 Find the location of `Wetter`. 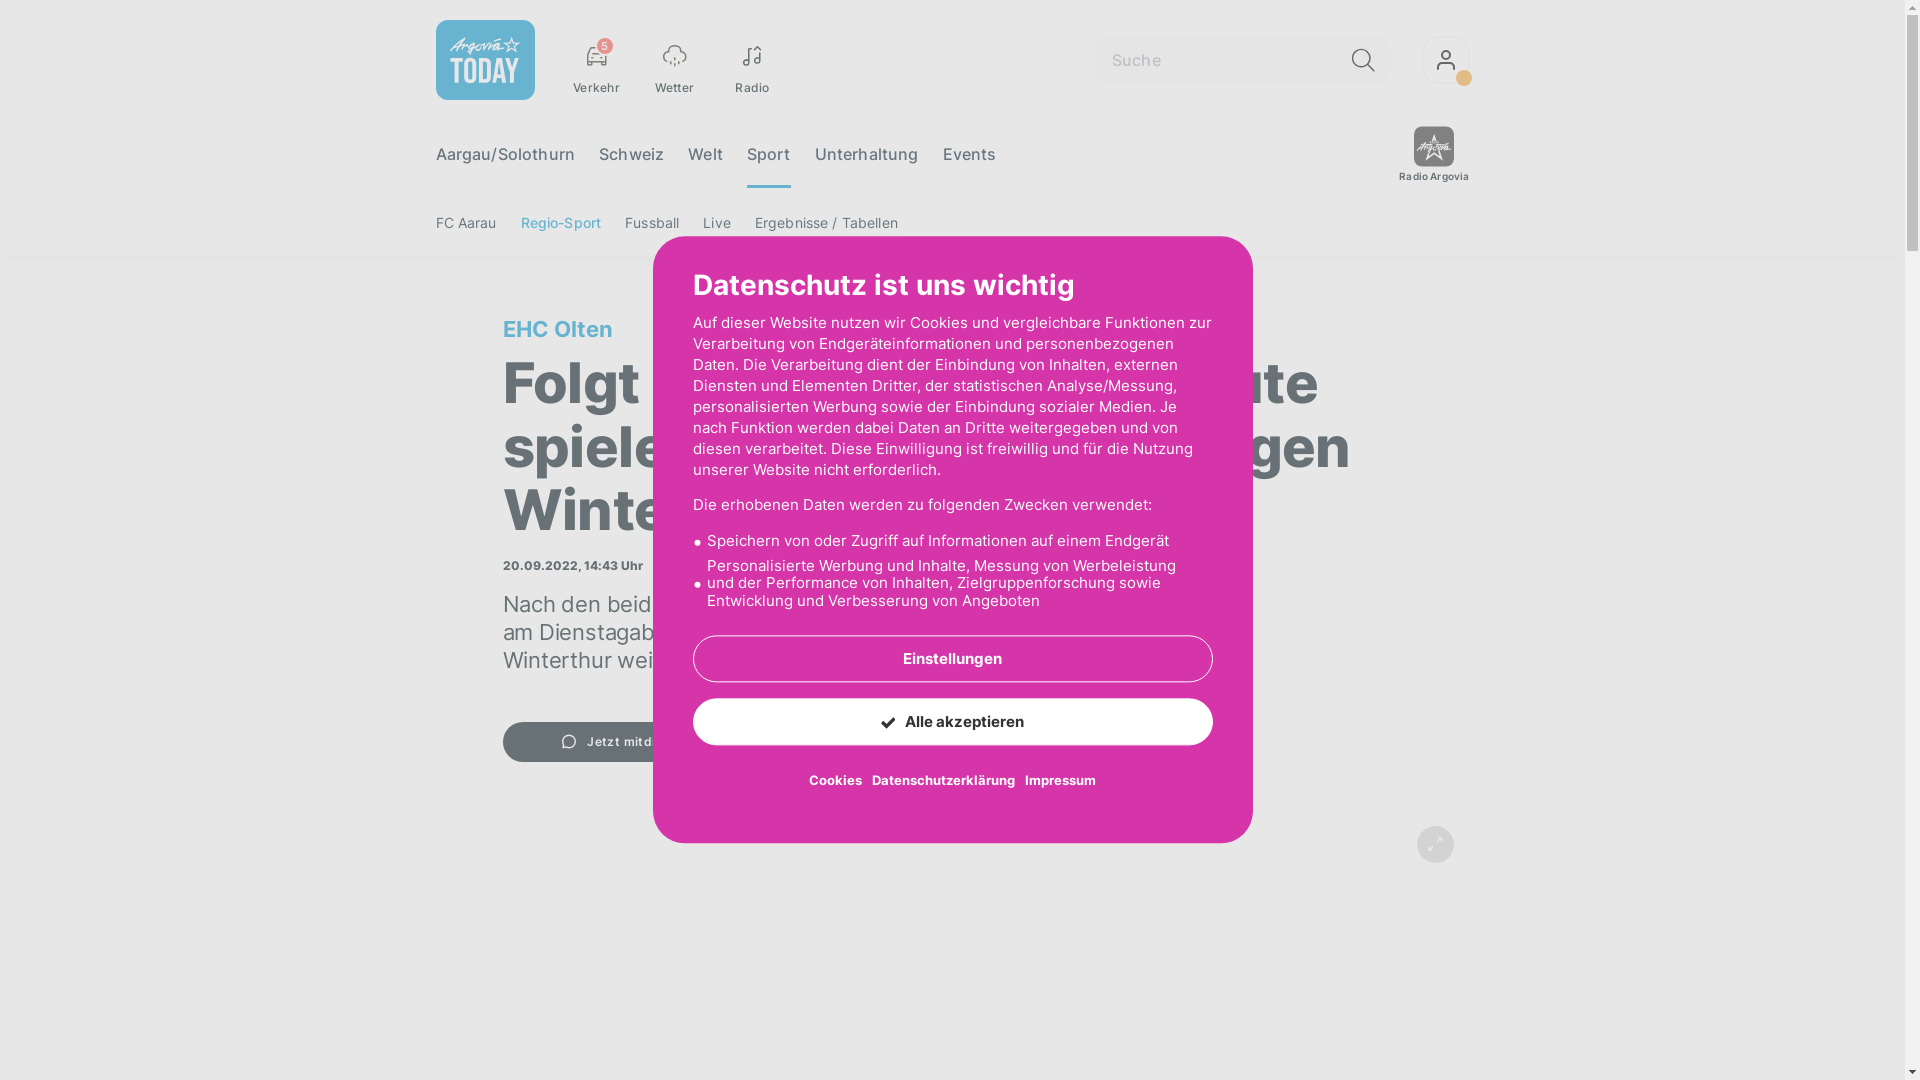

Wetter is located at coordinates (675, 60).